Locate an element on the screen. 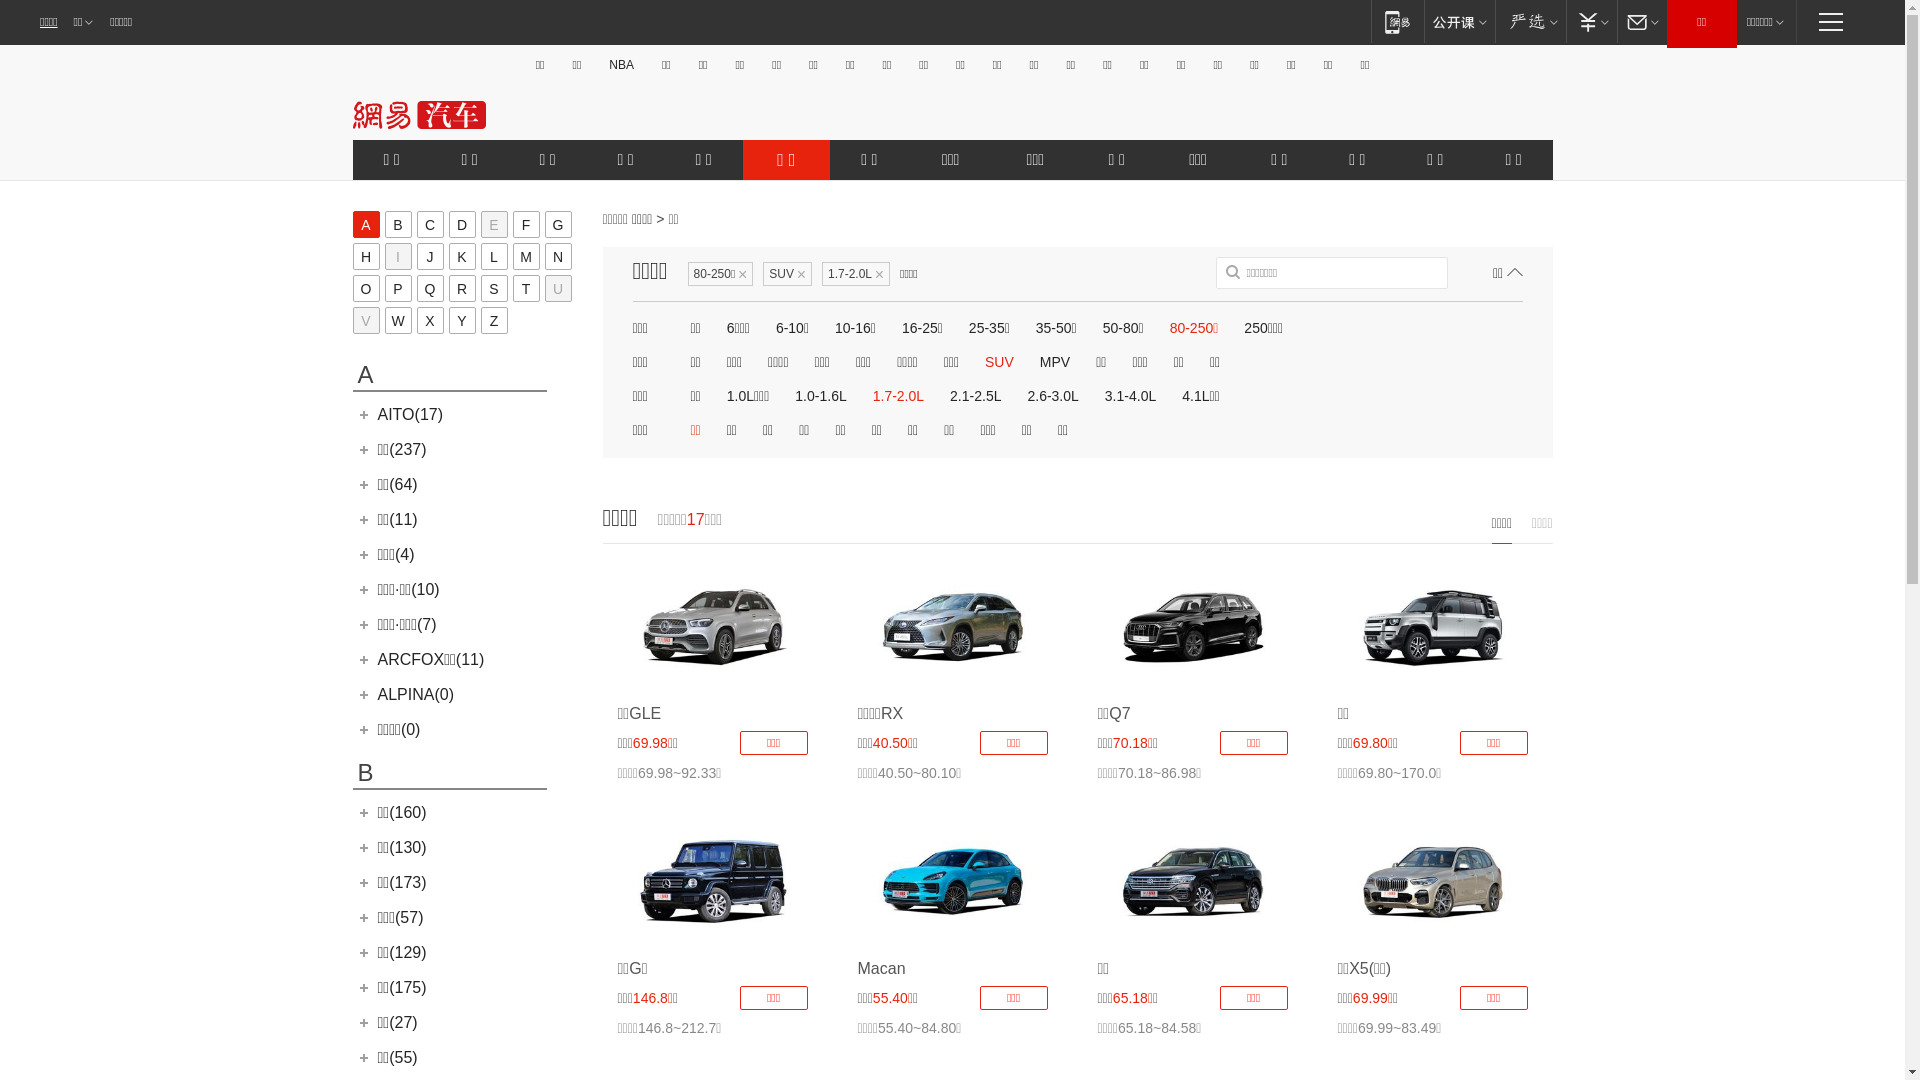  1.0-1.6L is located at coordinates (820, 396).